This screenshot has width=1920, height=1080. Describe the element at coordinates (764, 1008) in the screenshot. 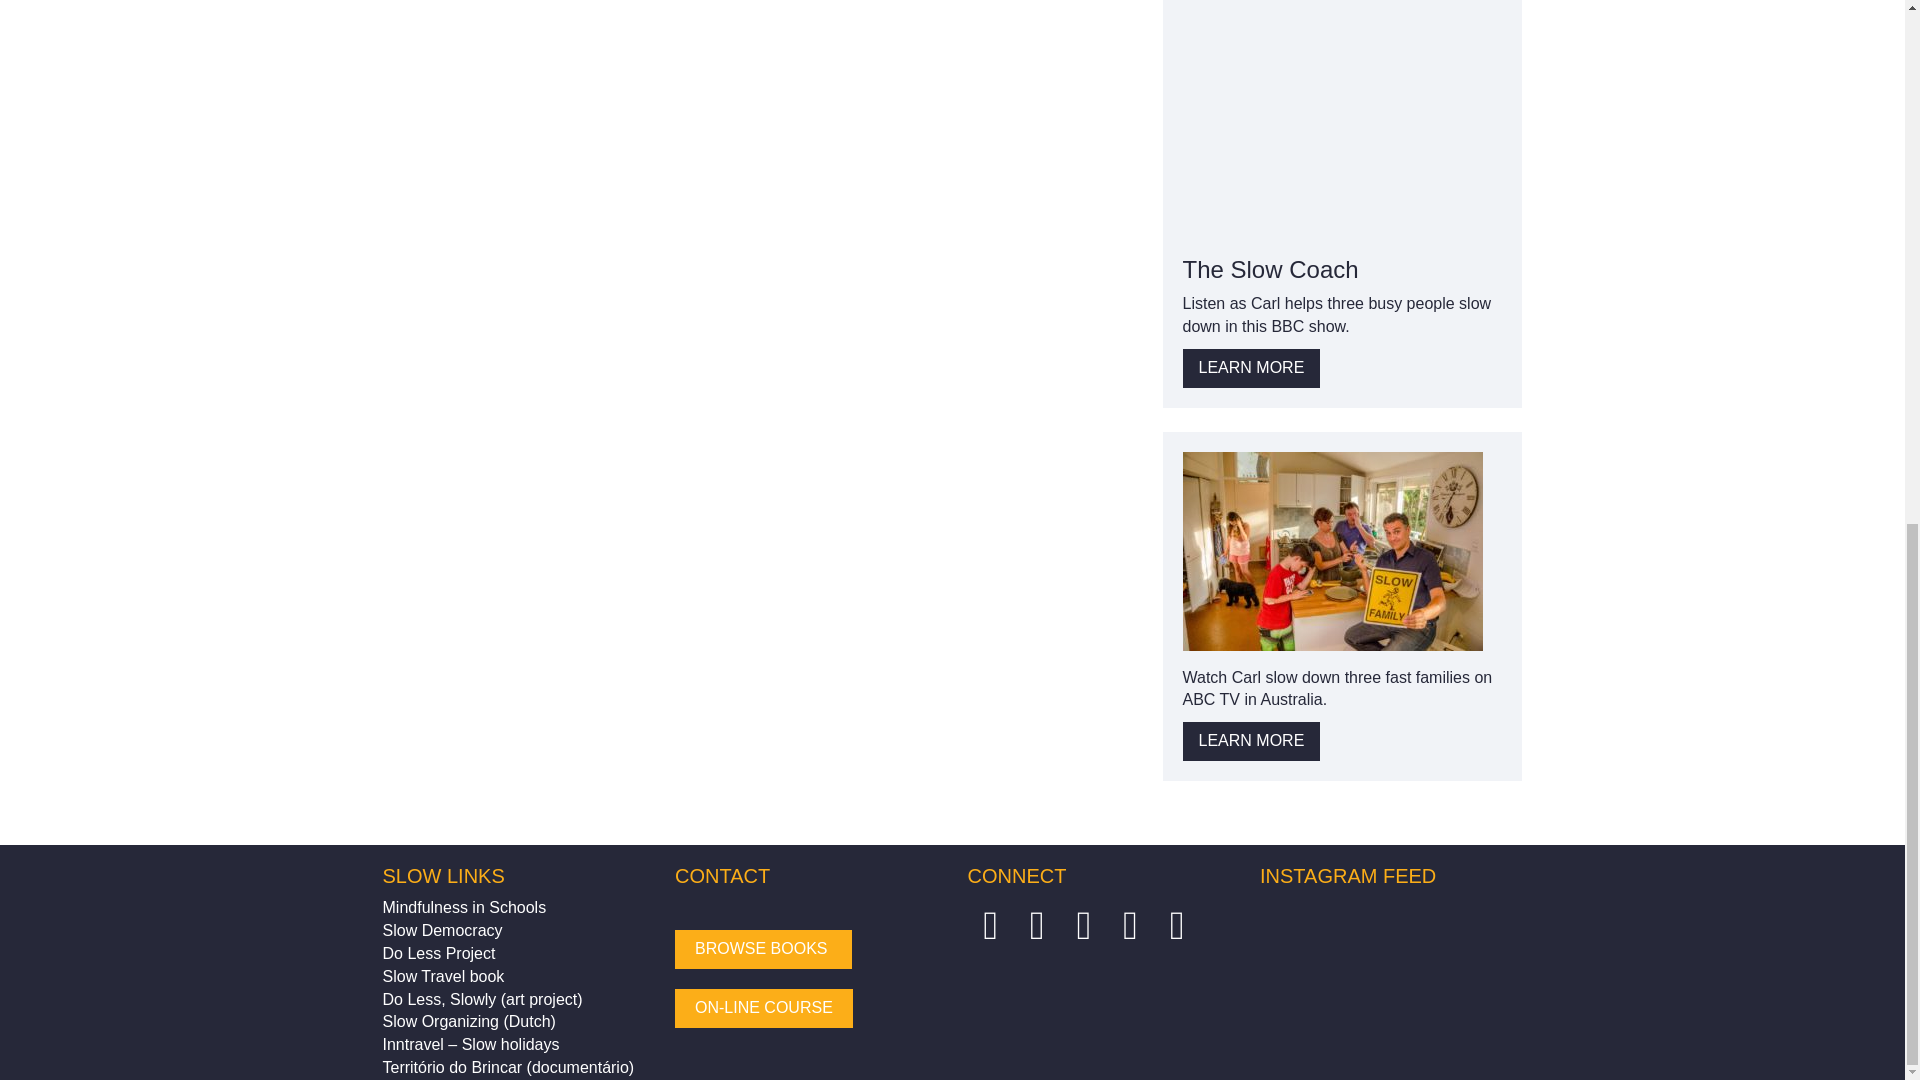

I see `ON-LINE COURSE` at that location.